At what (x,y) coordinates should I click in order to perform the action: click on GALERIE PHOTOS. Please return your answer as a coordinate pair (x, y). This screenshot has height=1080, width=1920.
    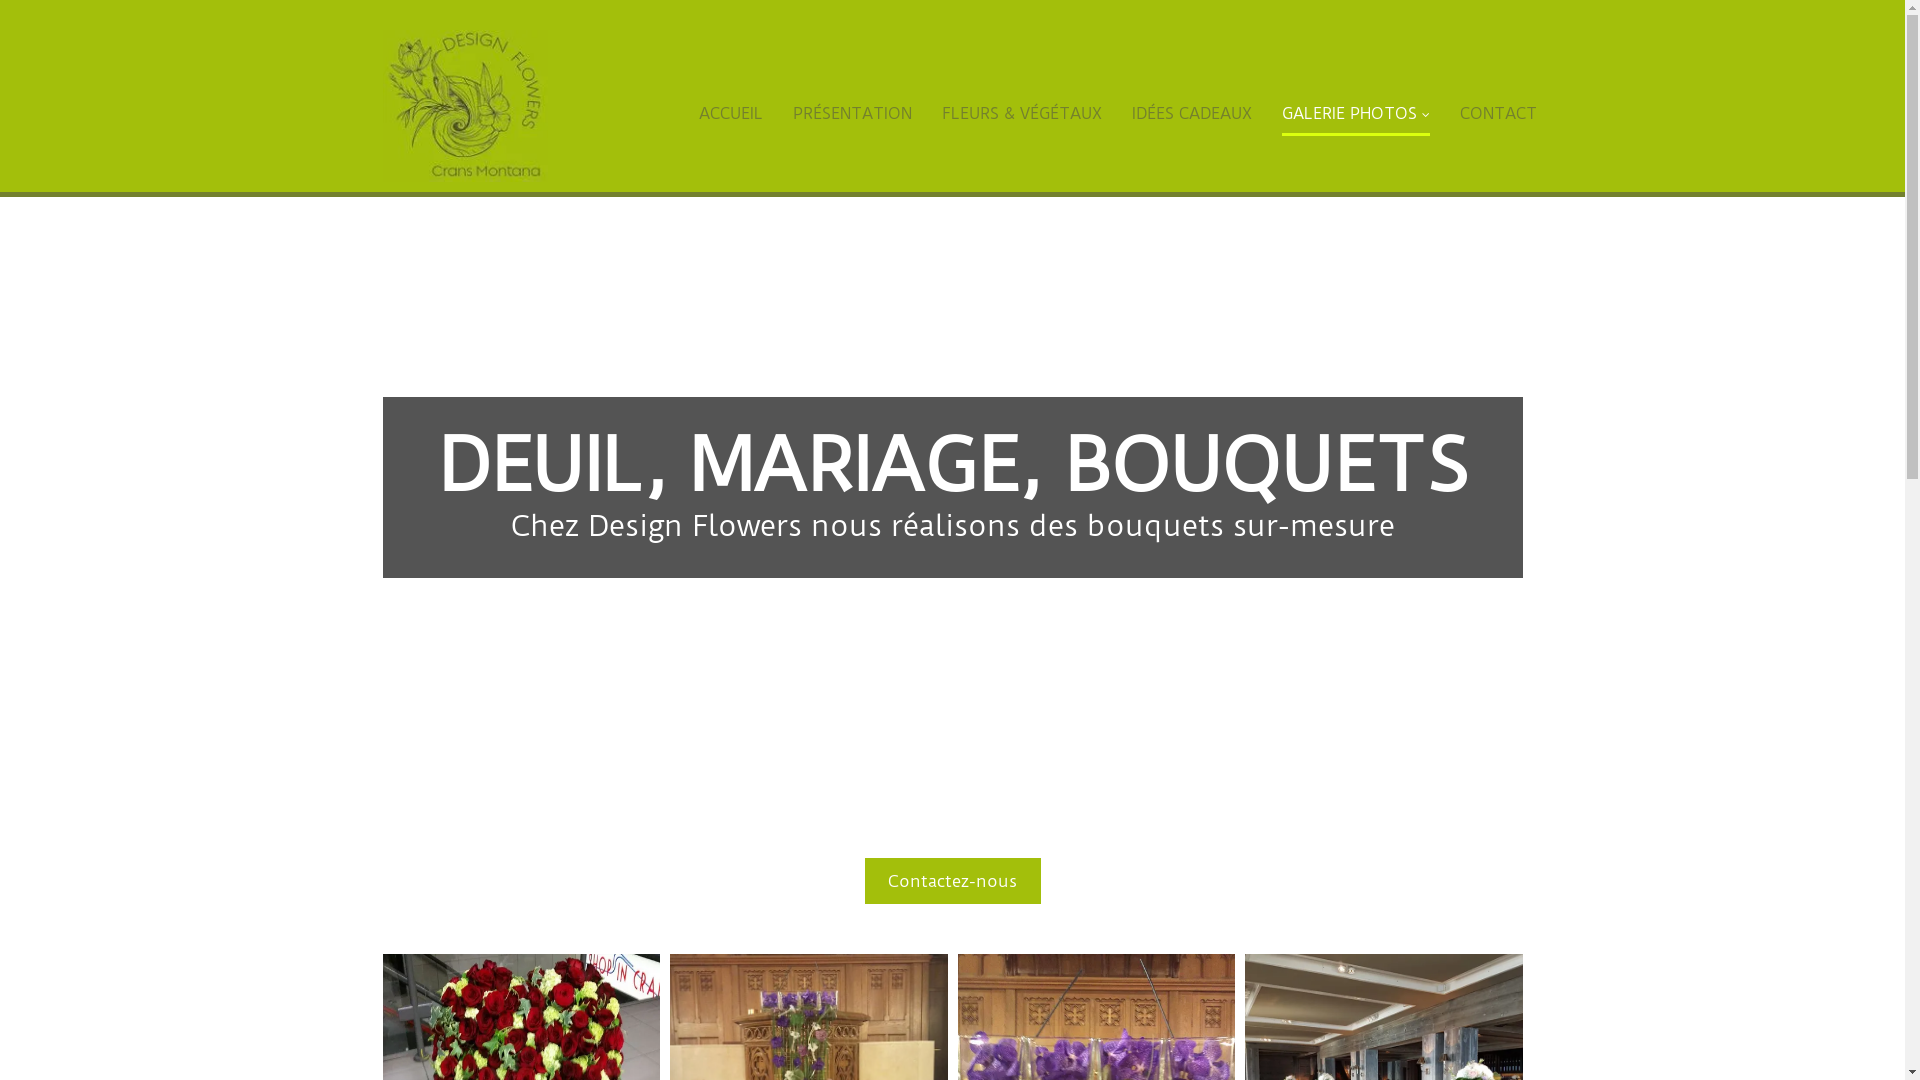
    Looking at the image, I should click on (1356, 112).